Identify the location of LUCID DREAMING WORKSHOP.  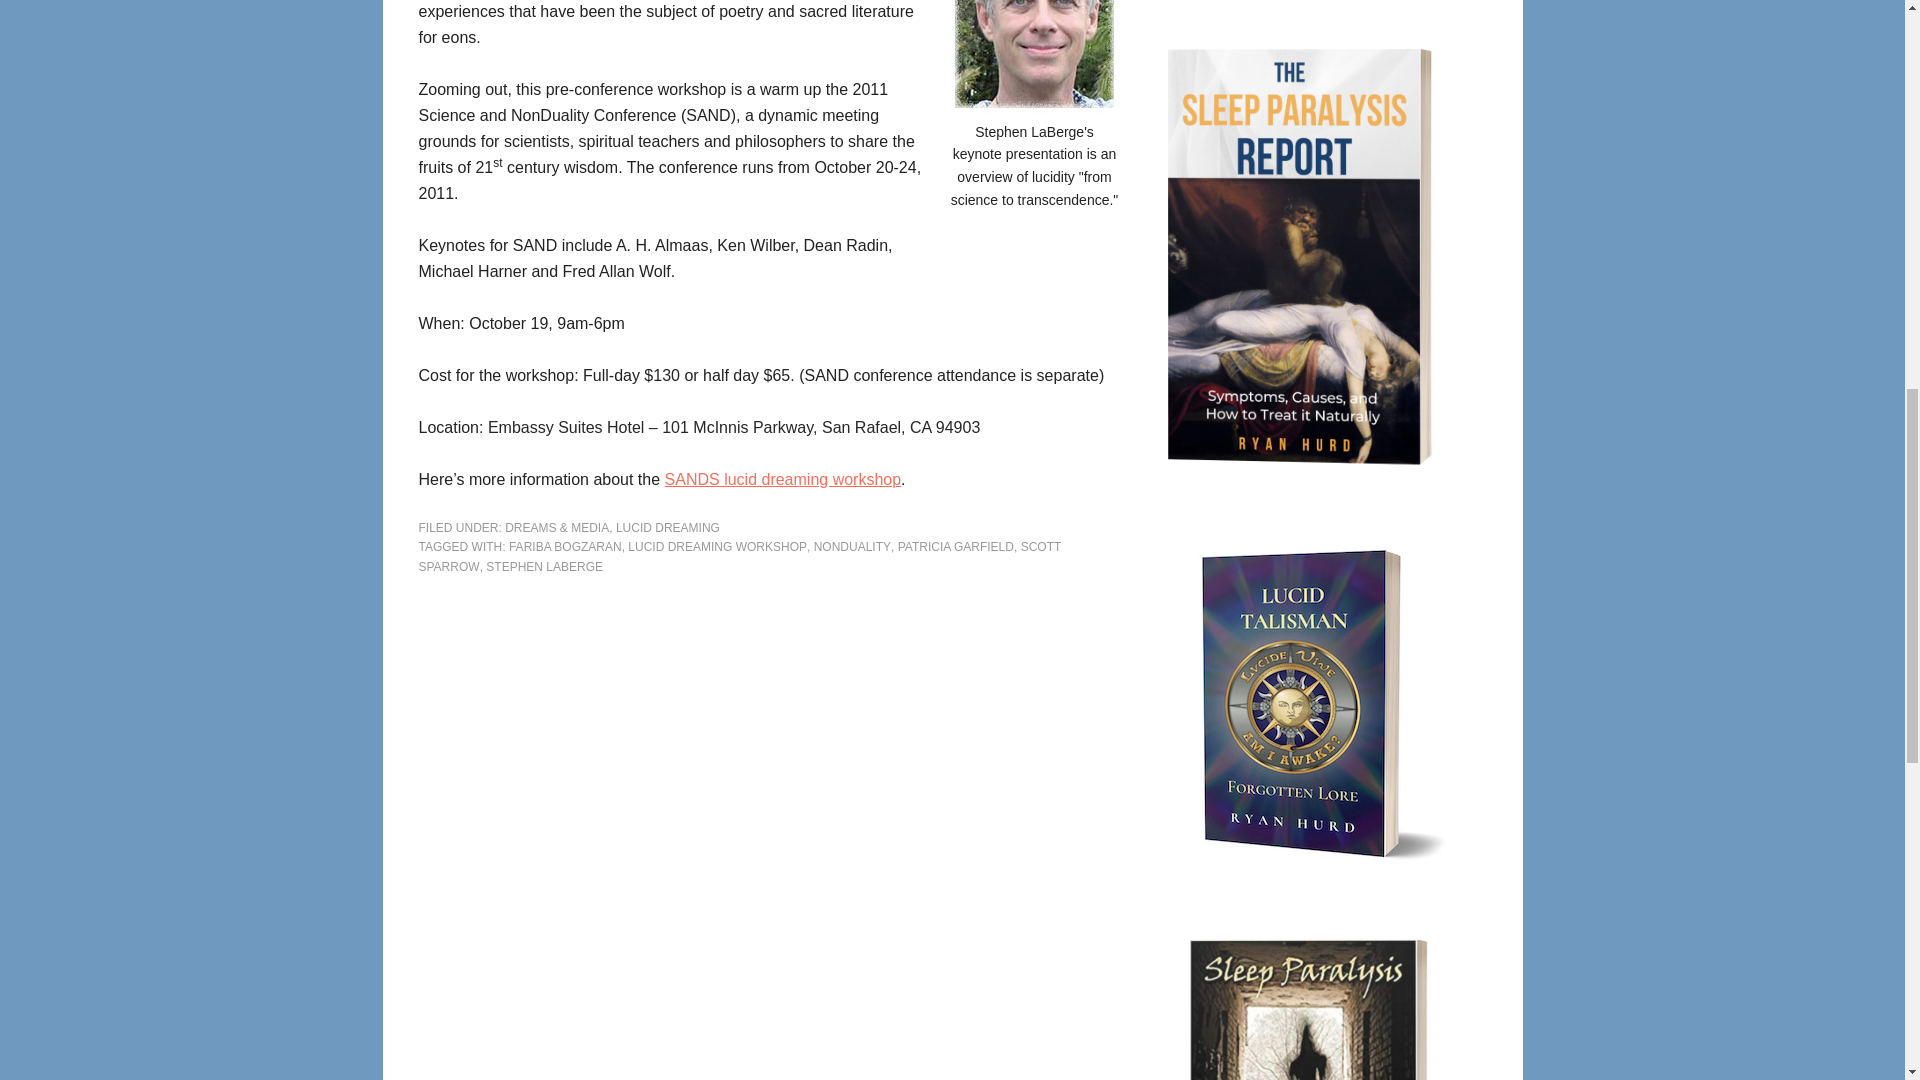
(716, 547).